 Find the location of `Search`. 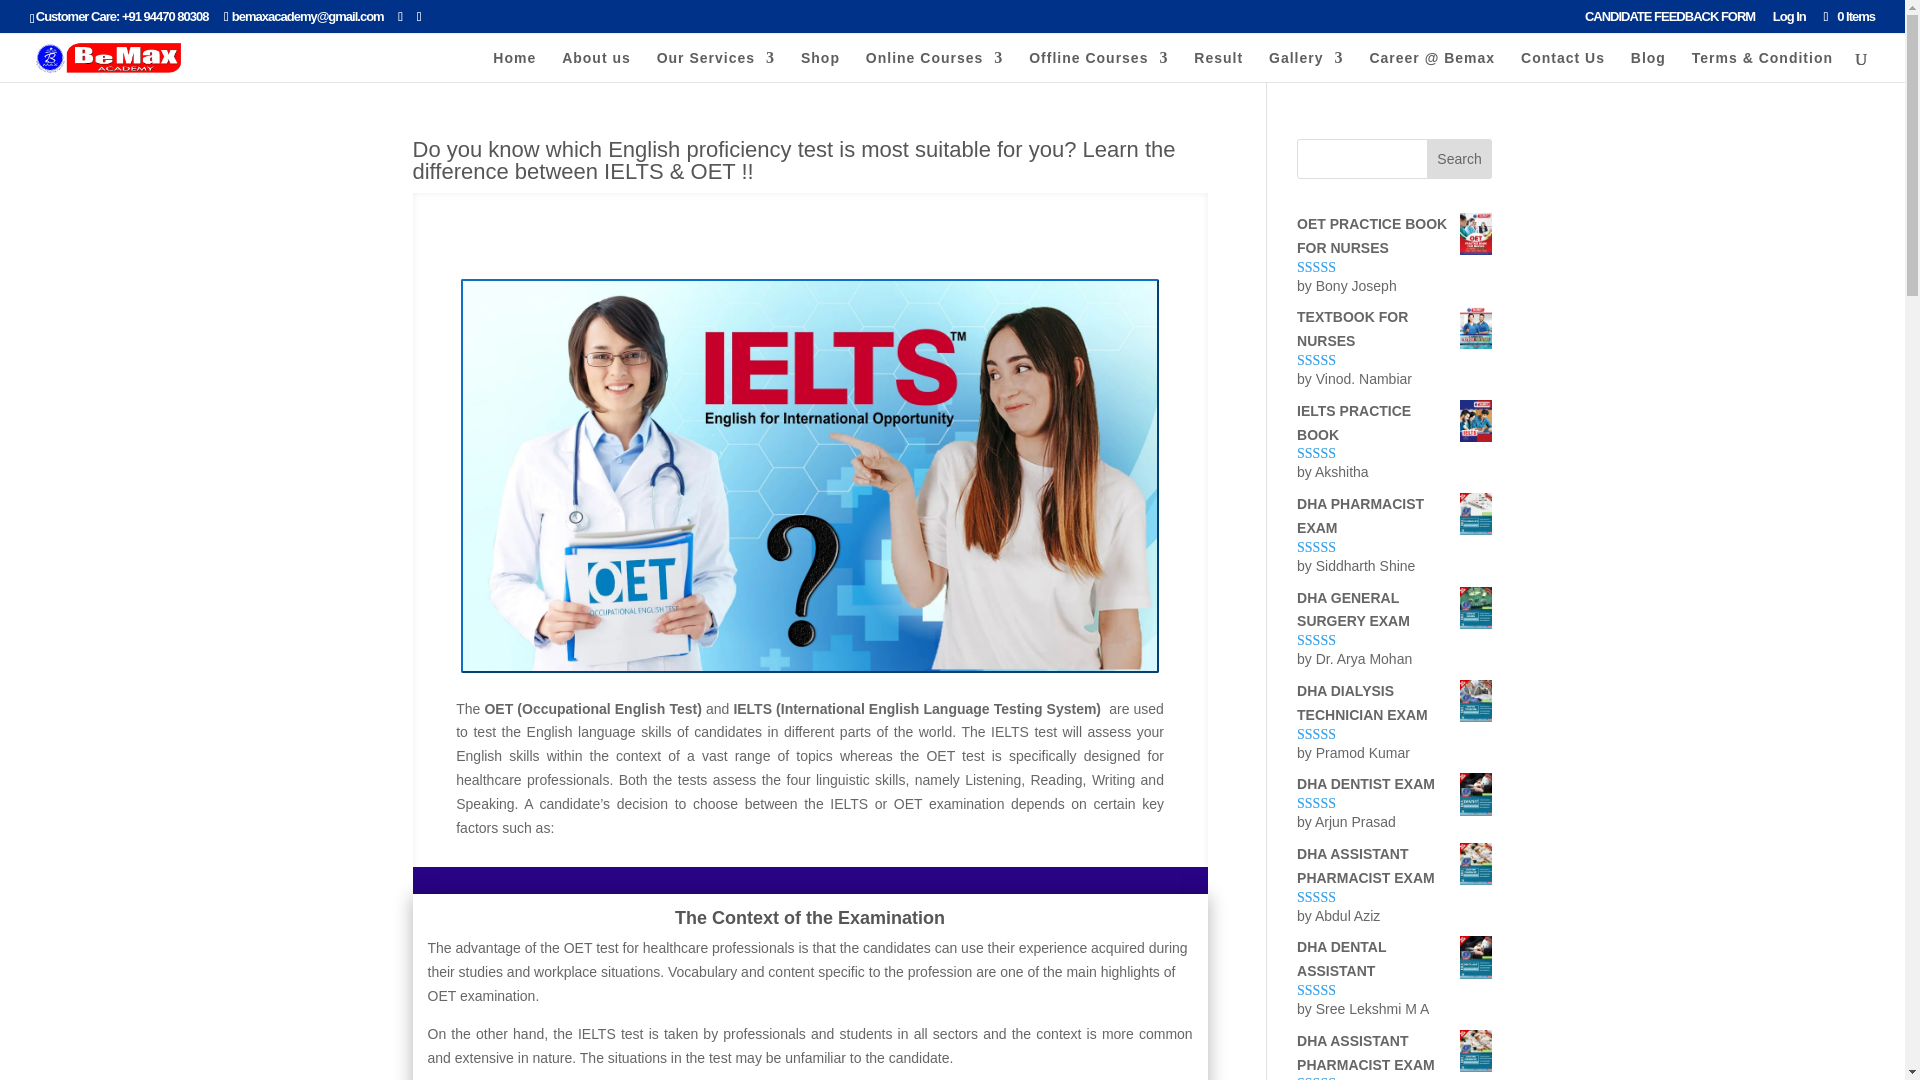

Search is located at coordinates (1460, 159).